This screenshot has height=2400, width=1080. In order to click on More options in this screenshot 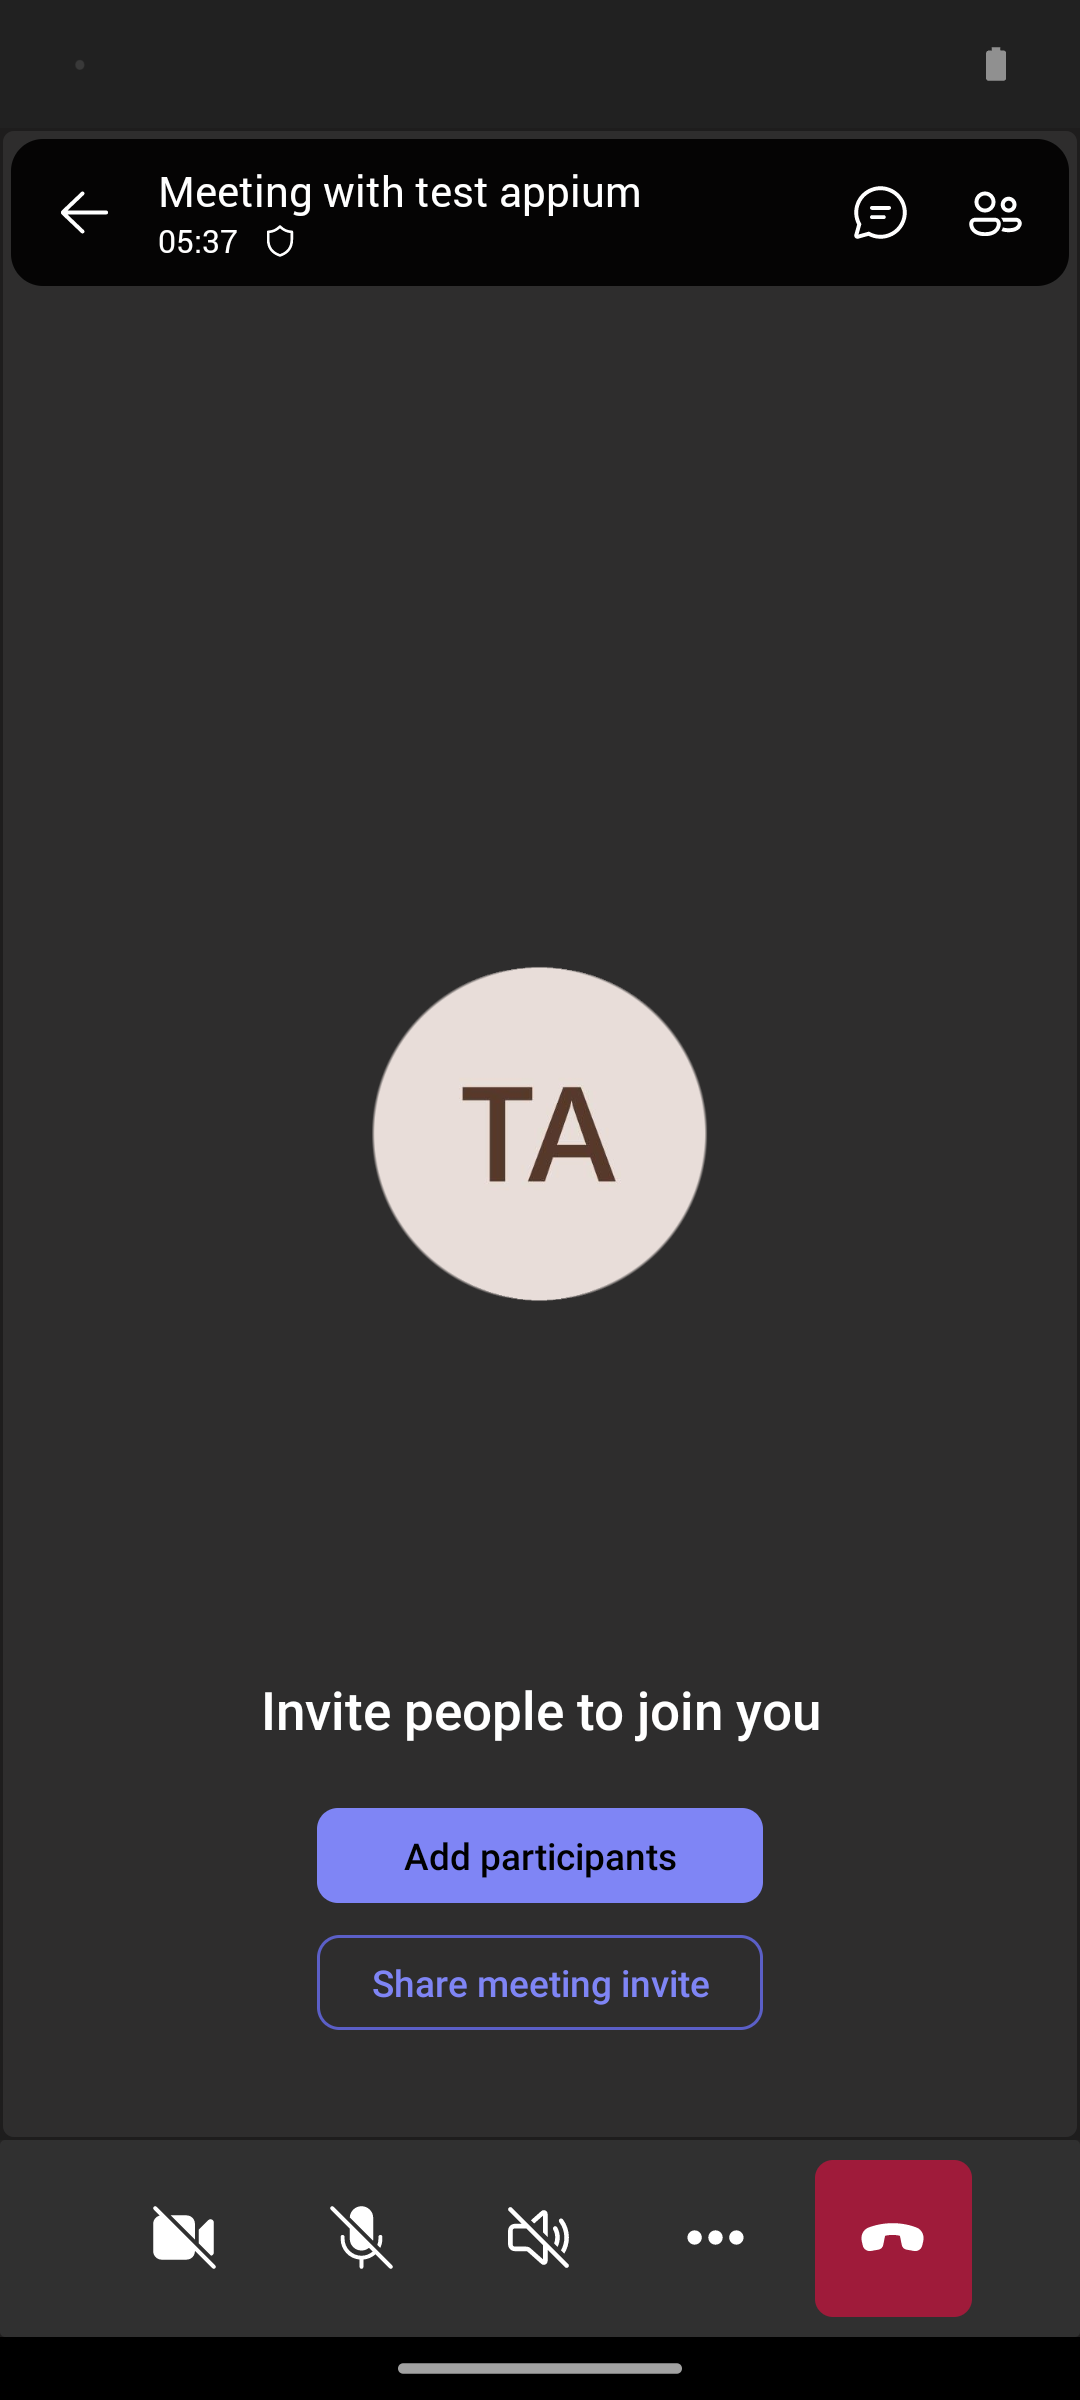, I will do `click(716, 2238)`.